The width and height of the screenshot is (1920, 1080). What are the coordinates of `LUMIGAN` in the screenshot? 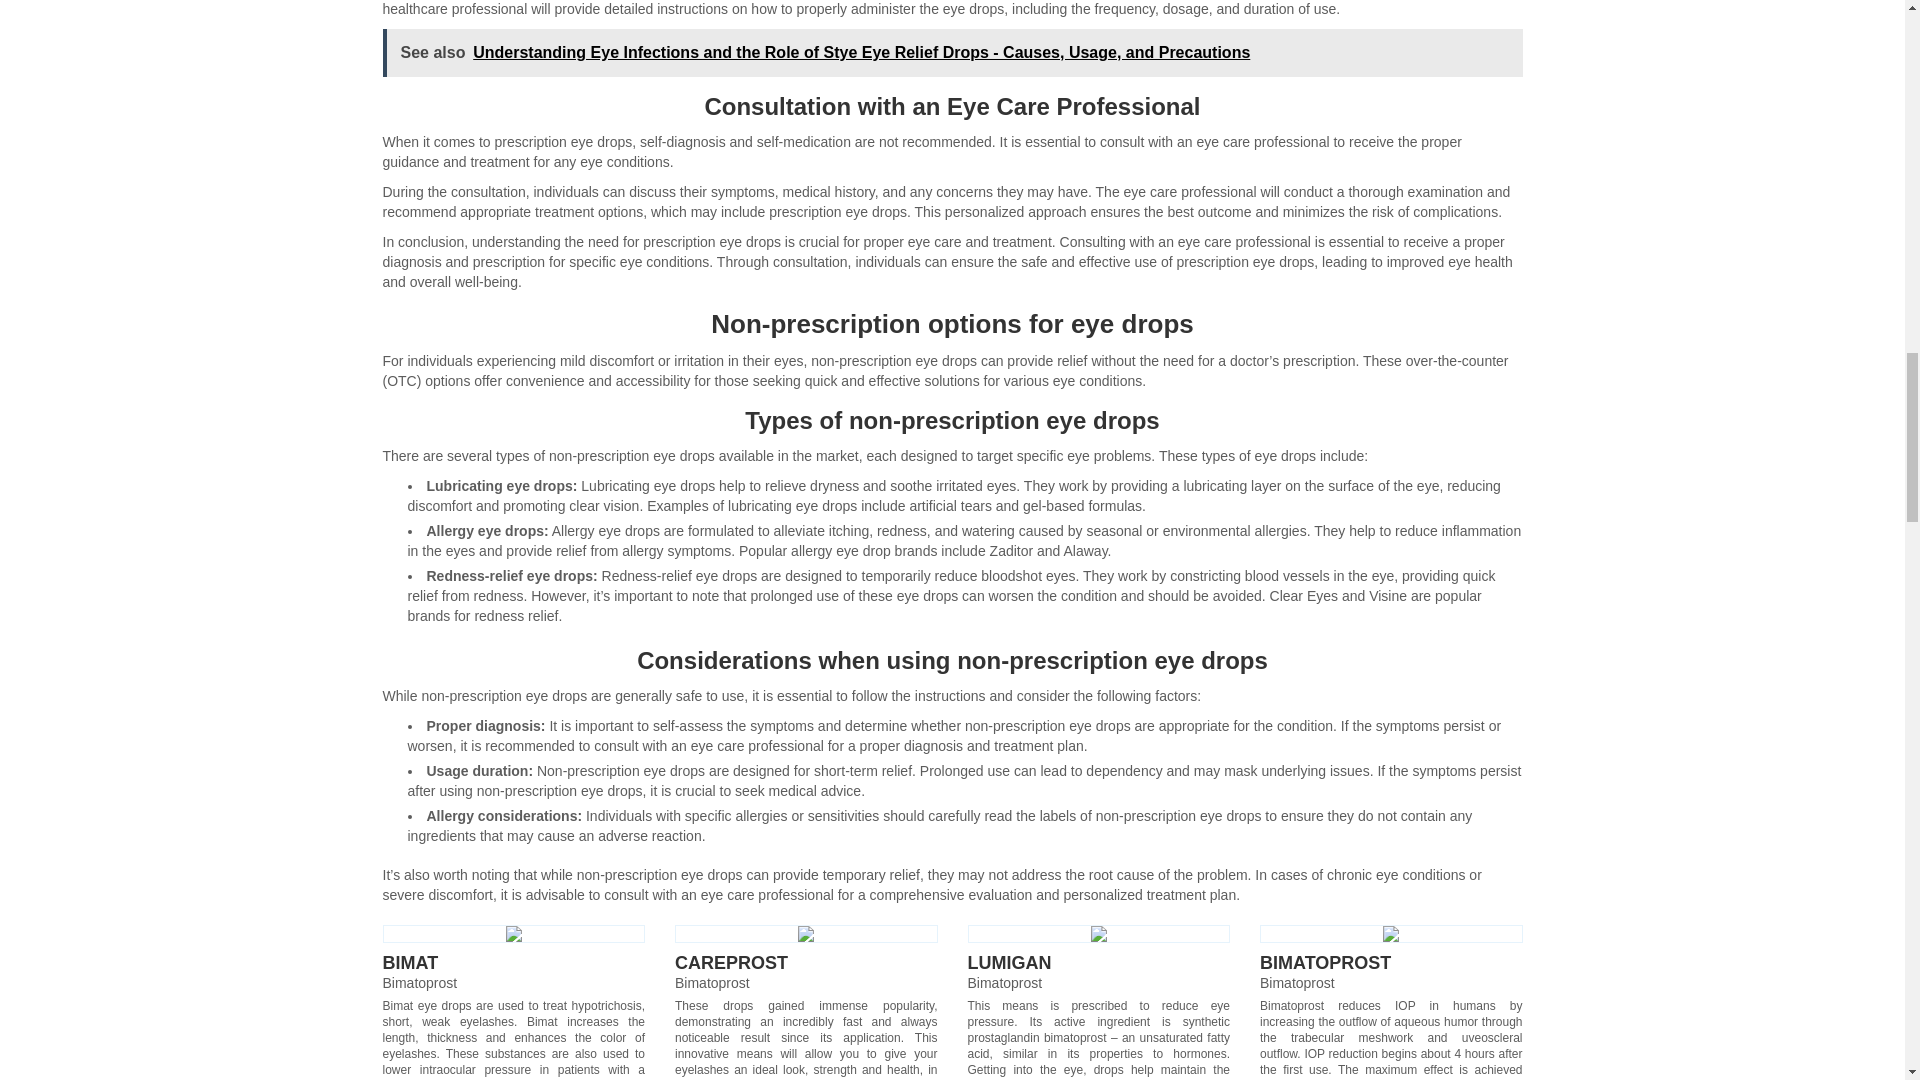 It's located at (1010, 962).